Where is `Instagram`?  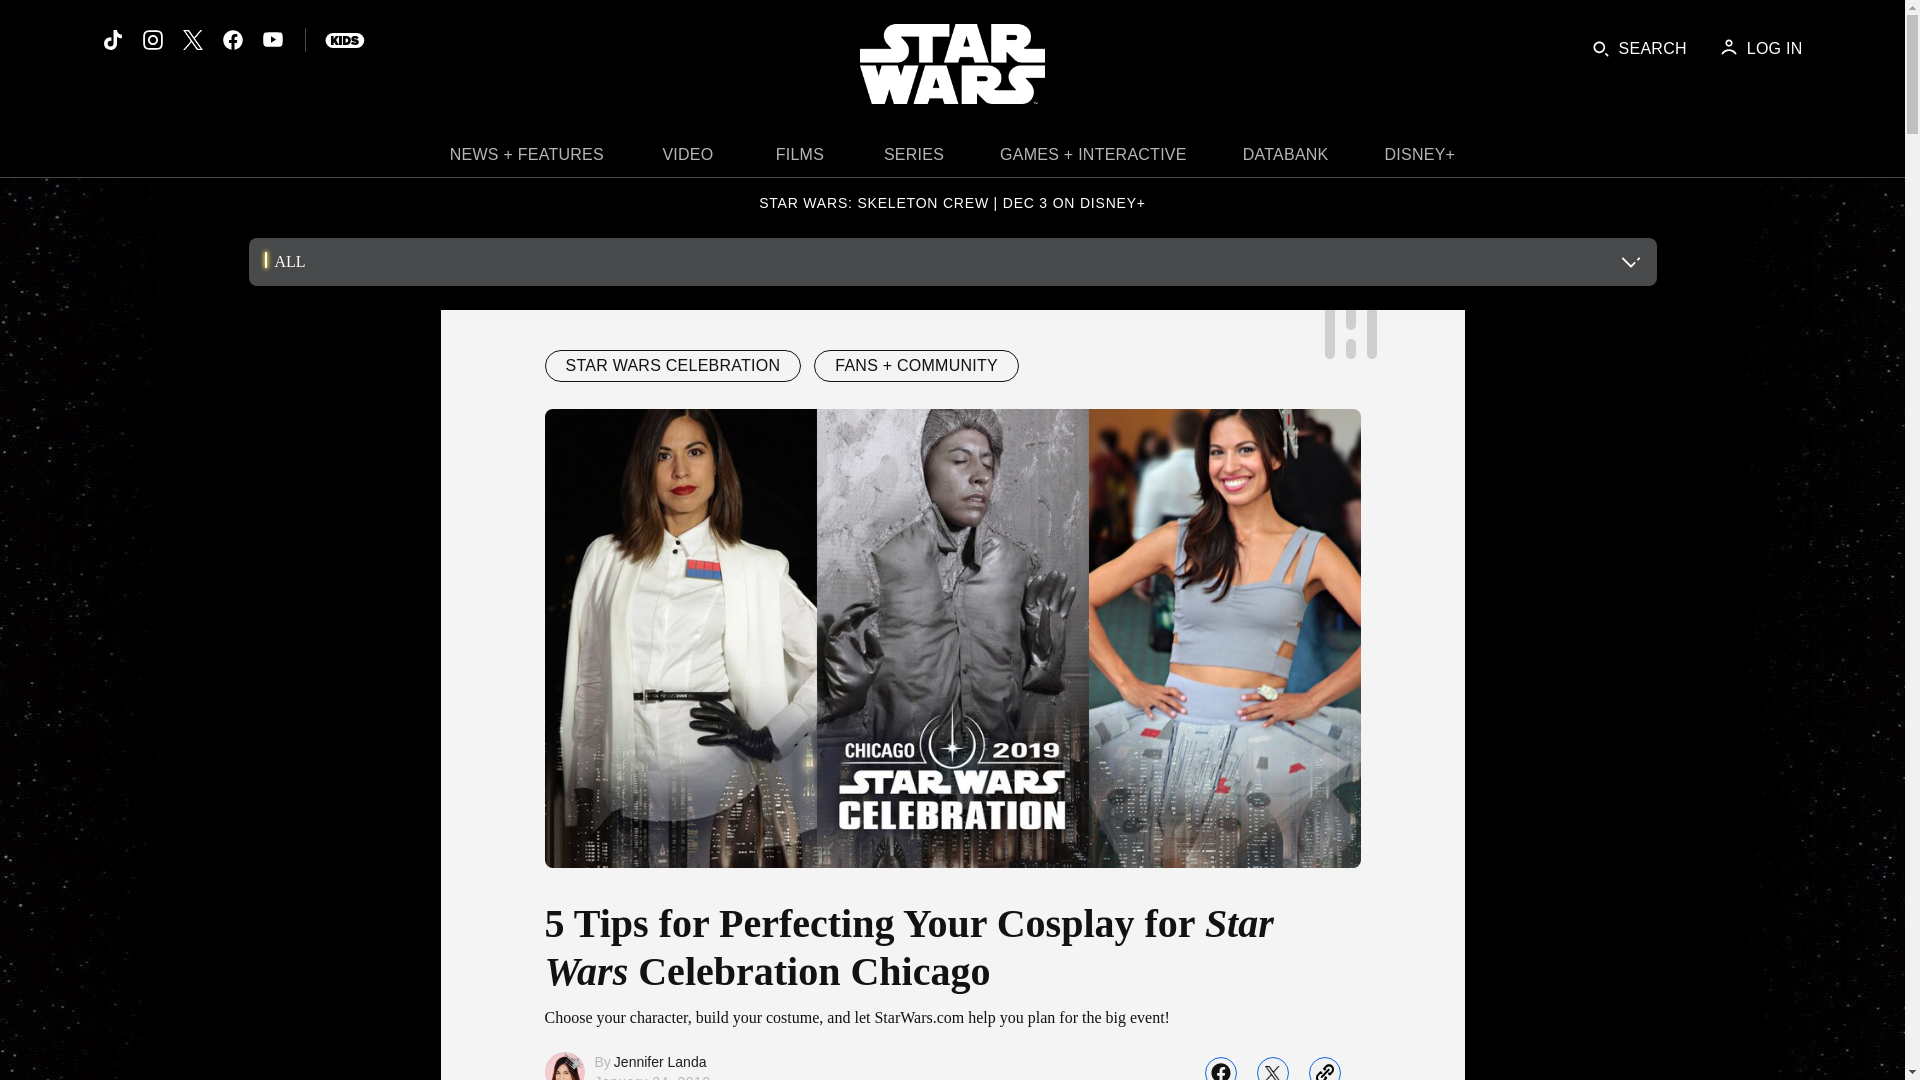 Instagram is located at coordinates (152, 40).